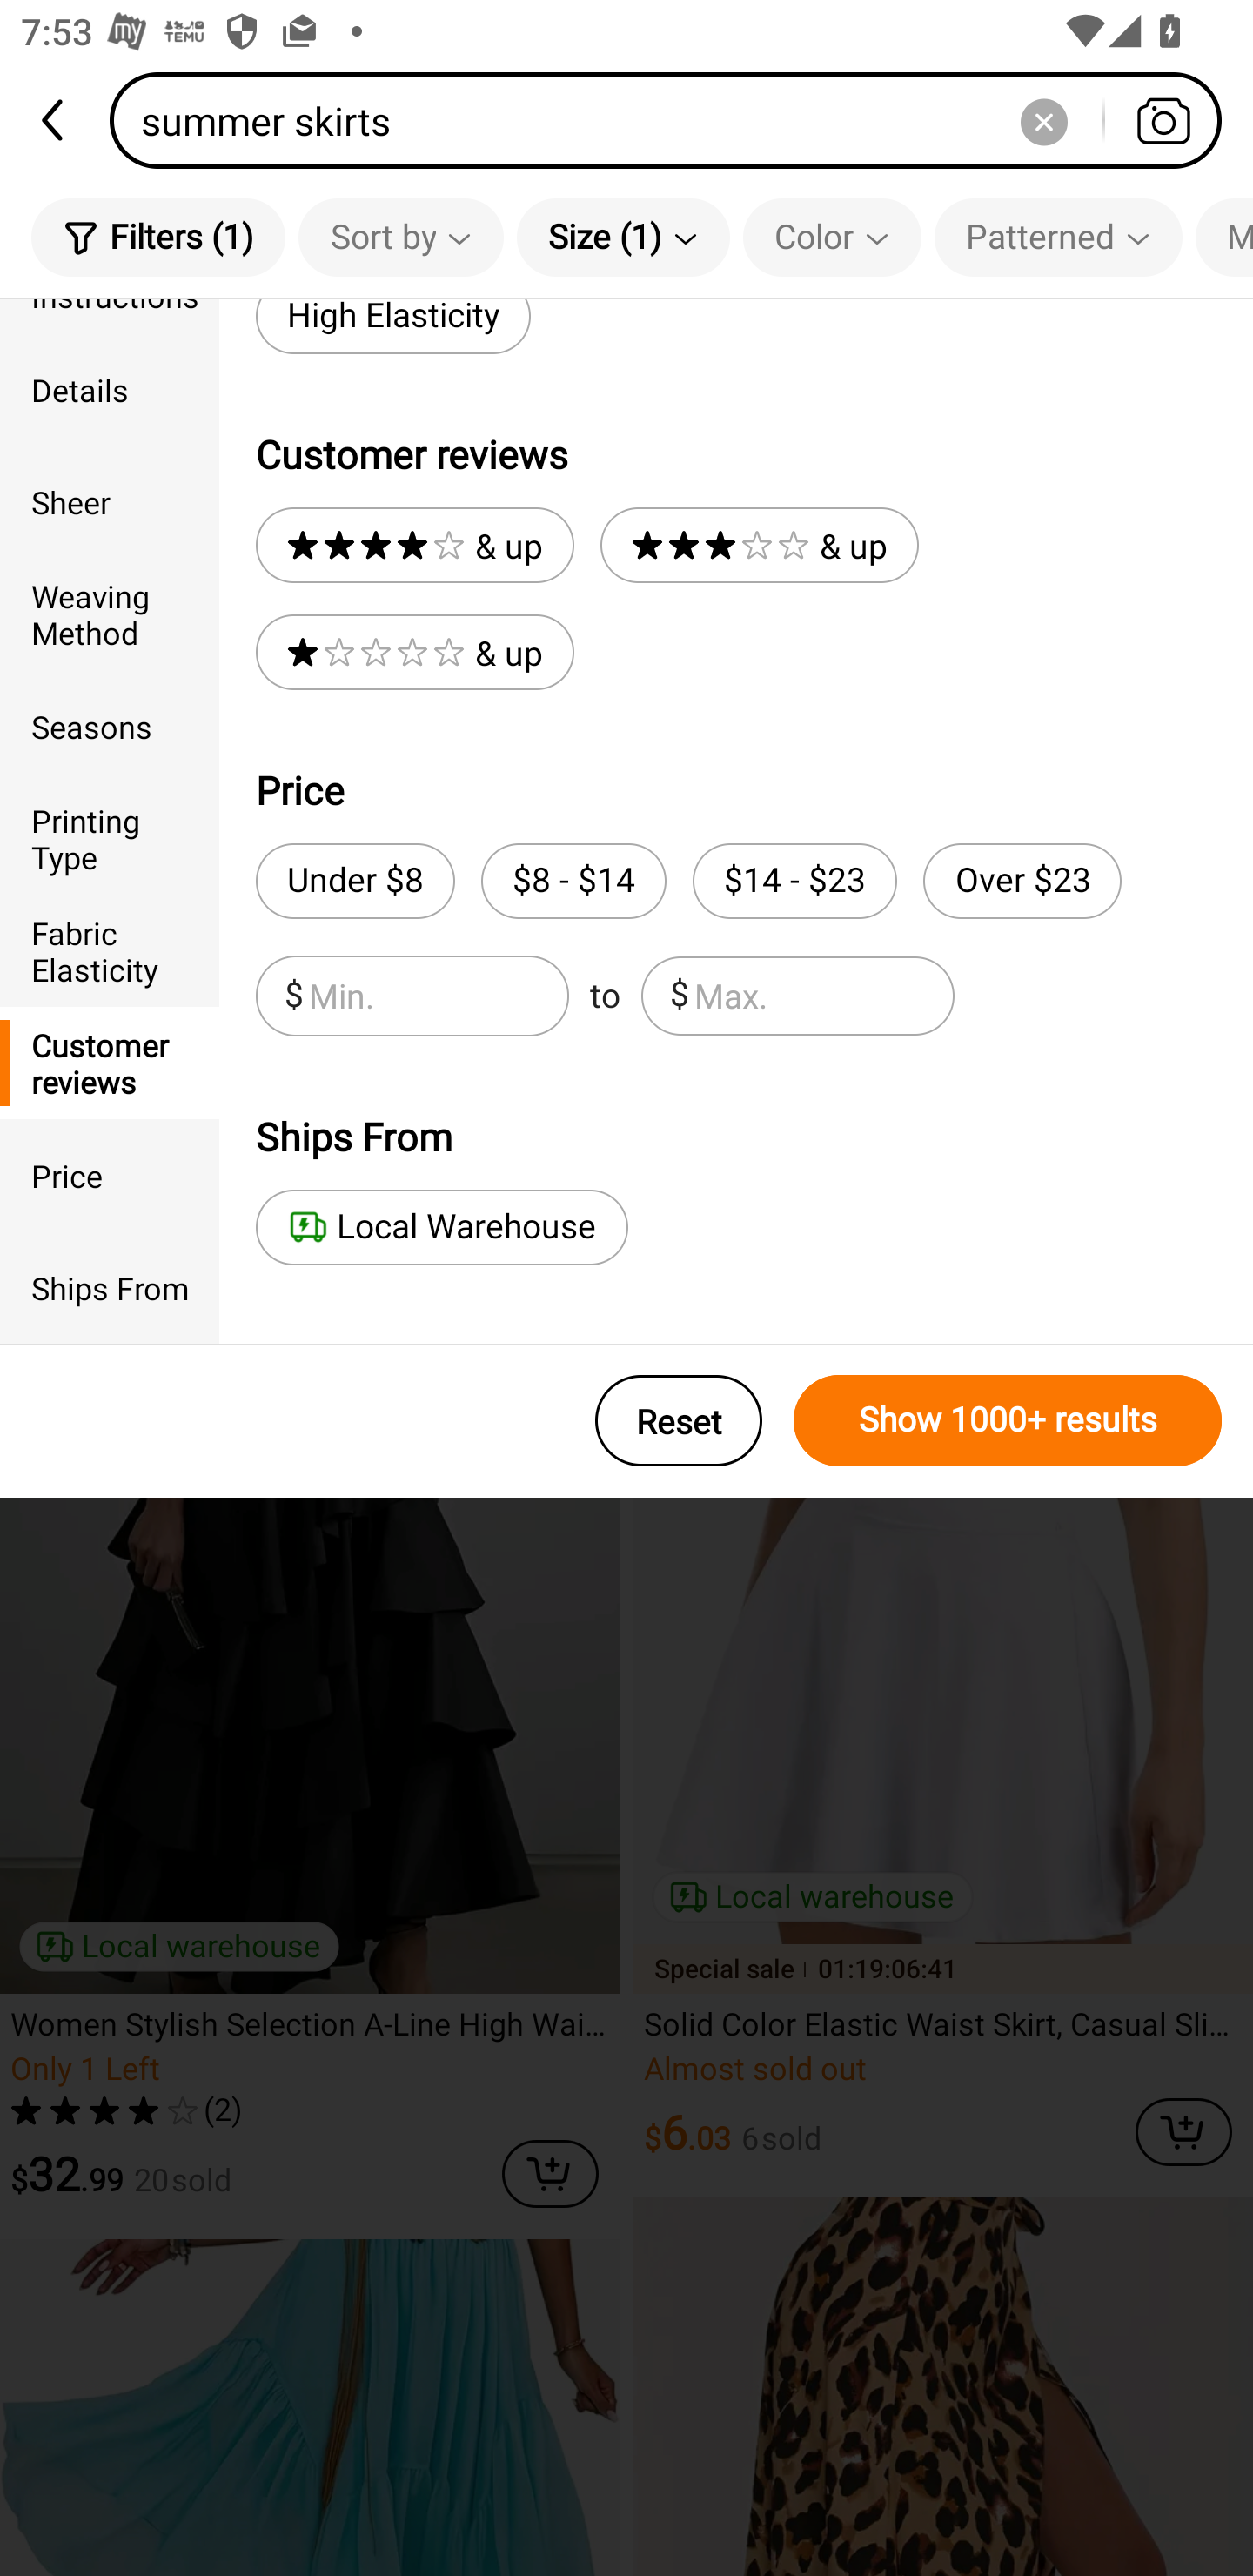  What do you see at coordinates (1043, 120) in the screenshot?
I see `Delete search history` at bounding box center [1043, 120].